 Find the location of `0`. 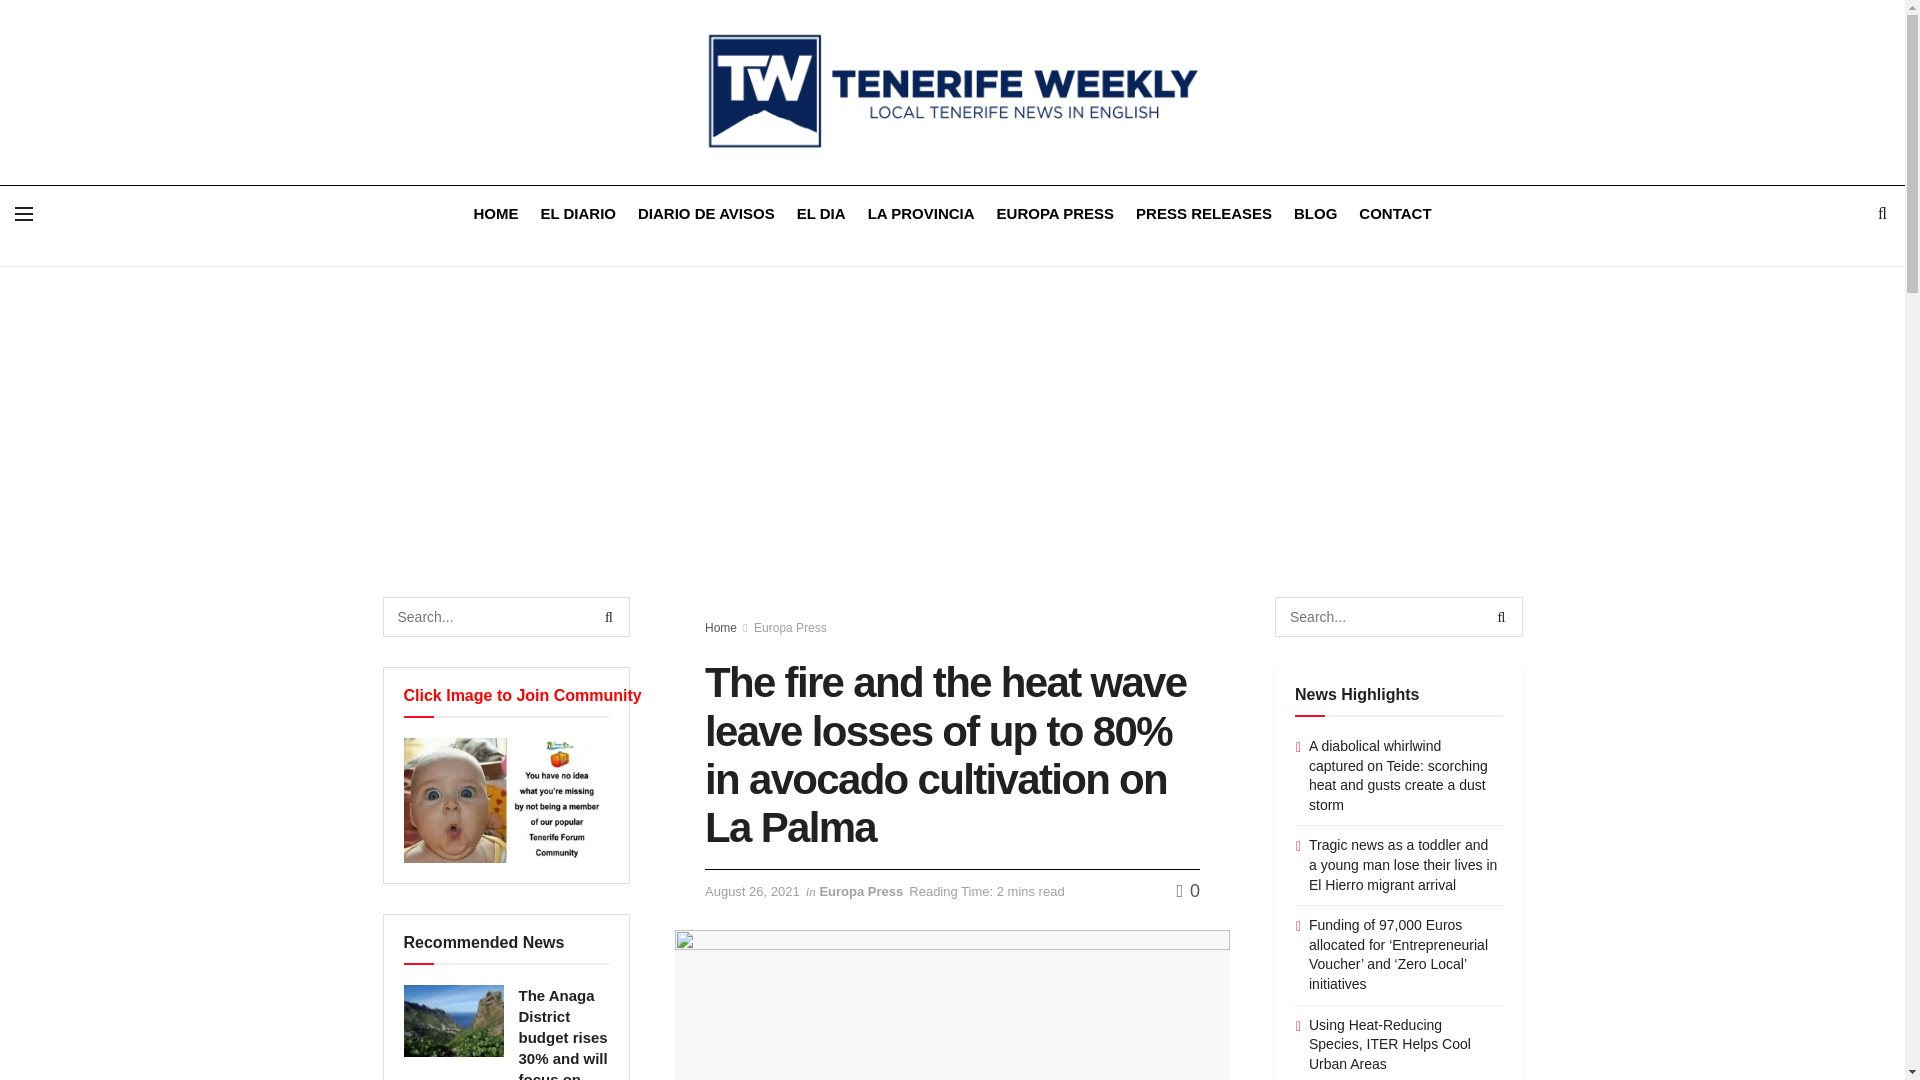

0 is located at coordinates (1188, 890).